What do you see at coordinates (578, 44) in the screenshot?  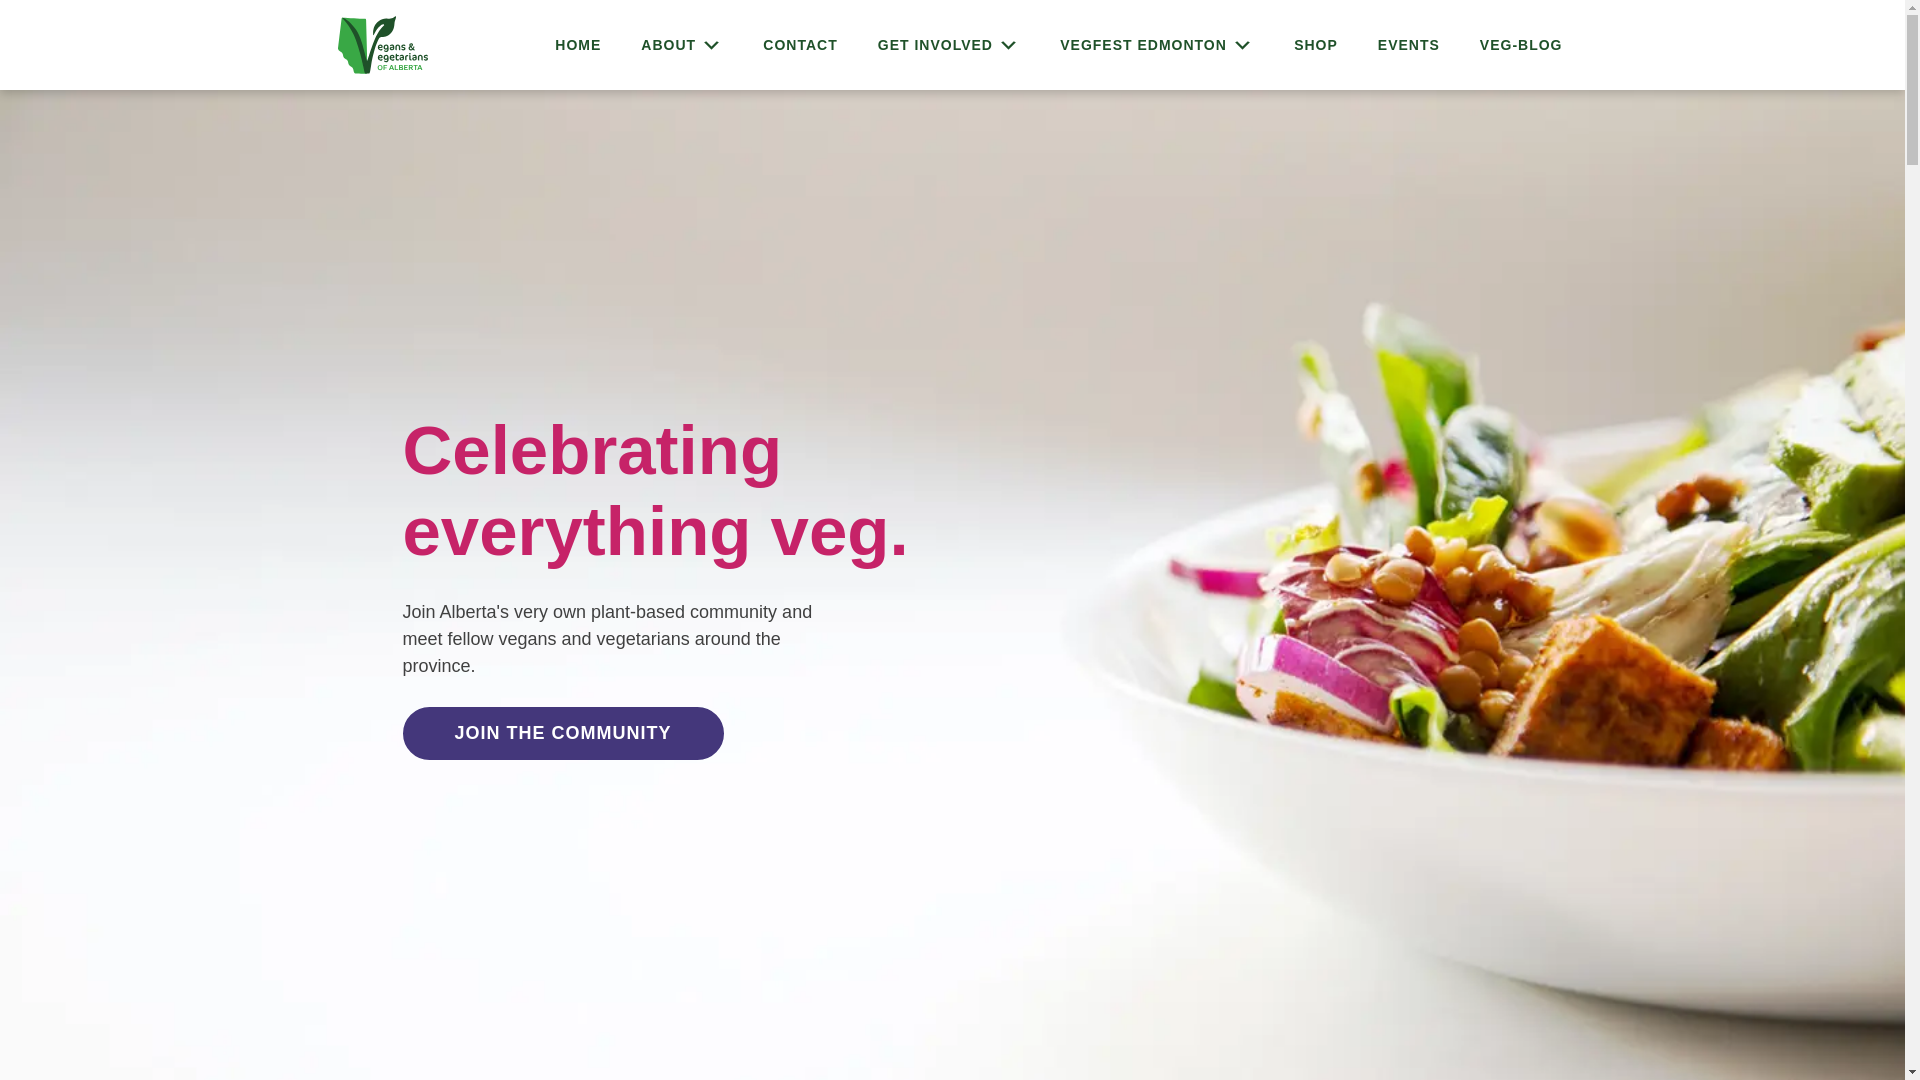 I see `HOME` at bounding box center [578, 44].